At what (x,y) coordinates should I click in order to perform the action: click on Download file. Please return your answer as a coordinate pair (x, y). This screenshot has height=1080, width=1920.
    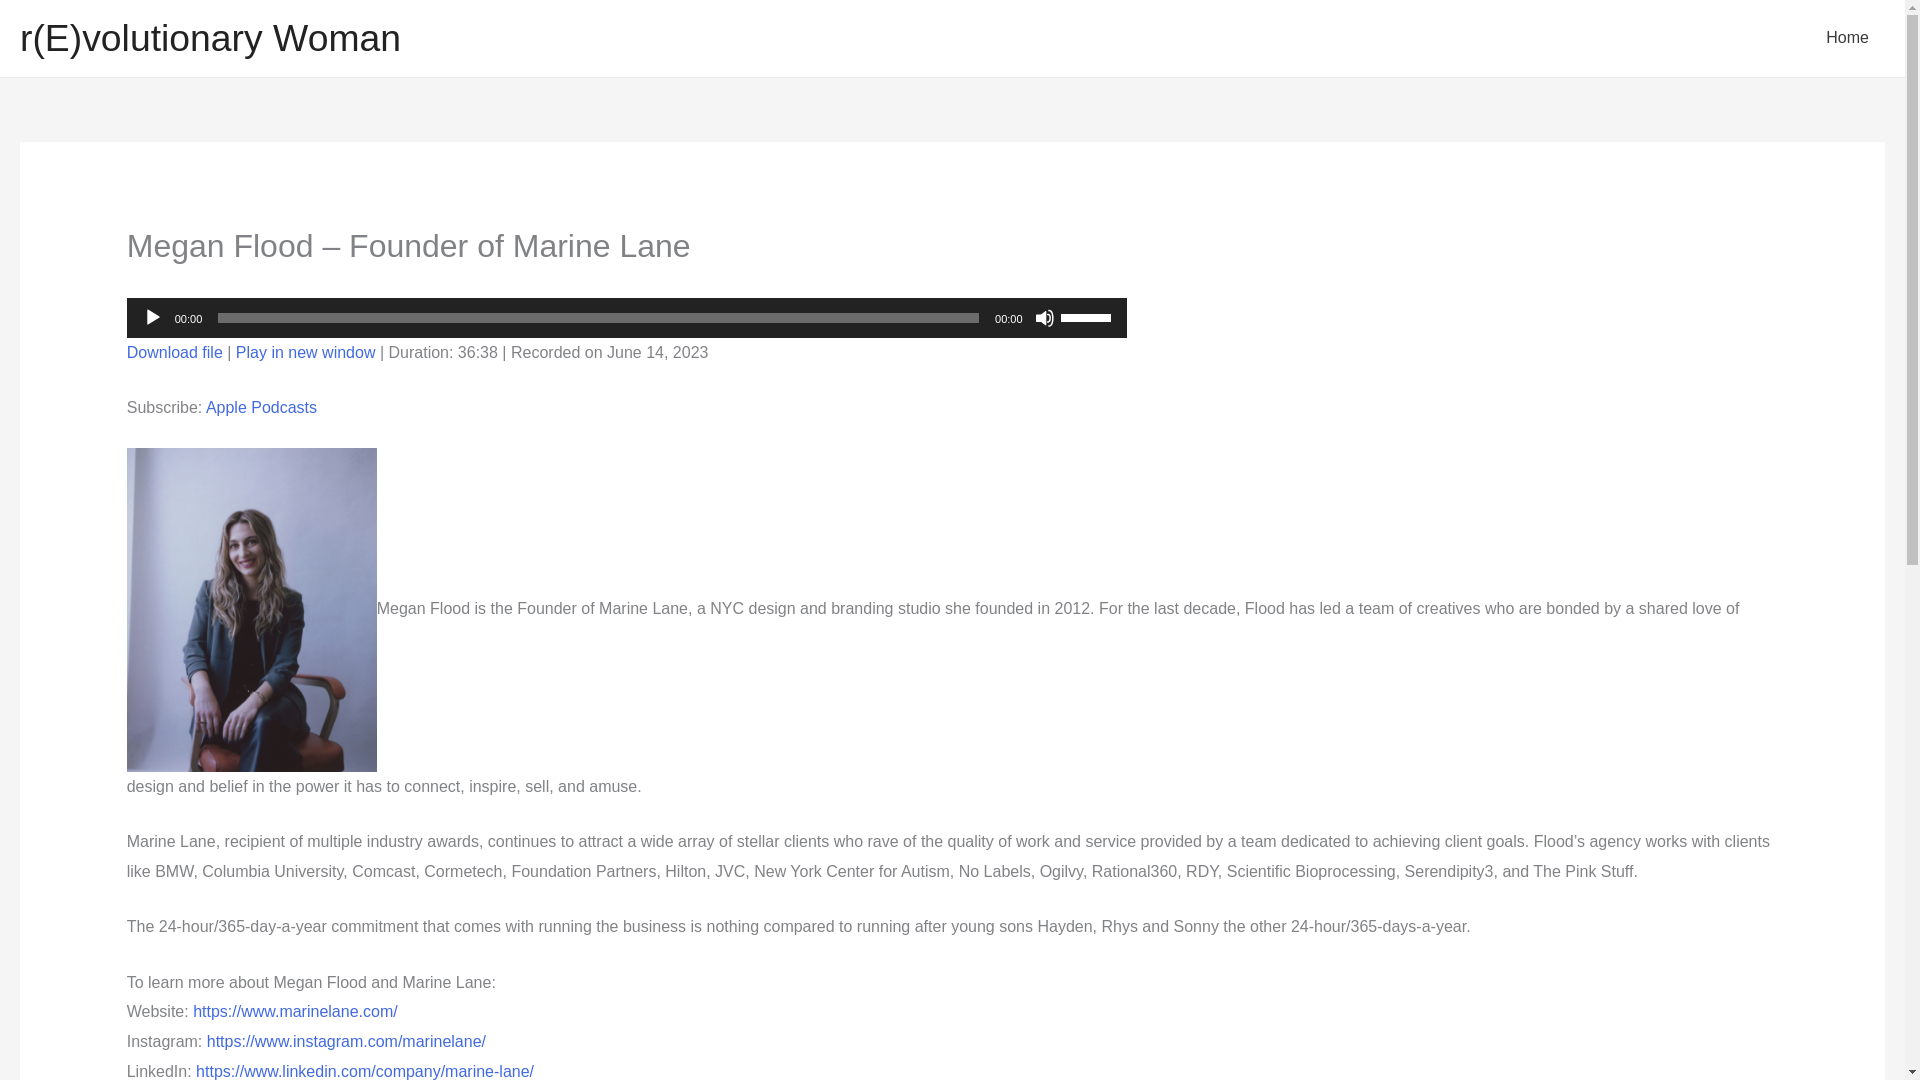
    Looking at the image, I should click on (174, 352).